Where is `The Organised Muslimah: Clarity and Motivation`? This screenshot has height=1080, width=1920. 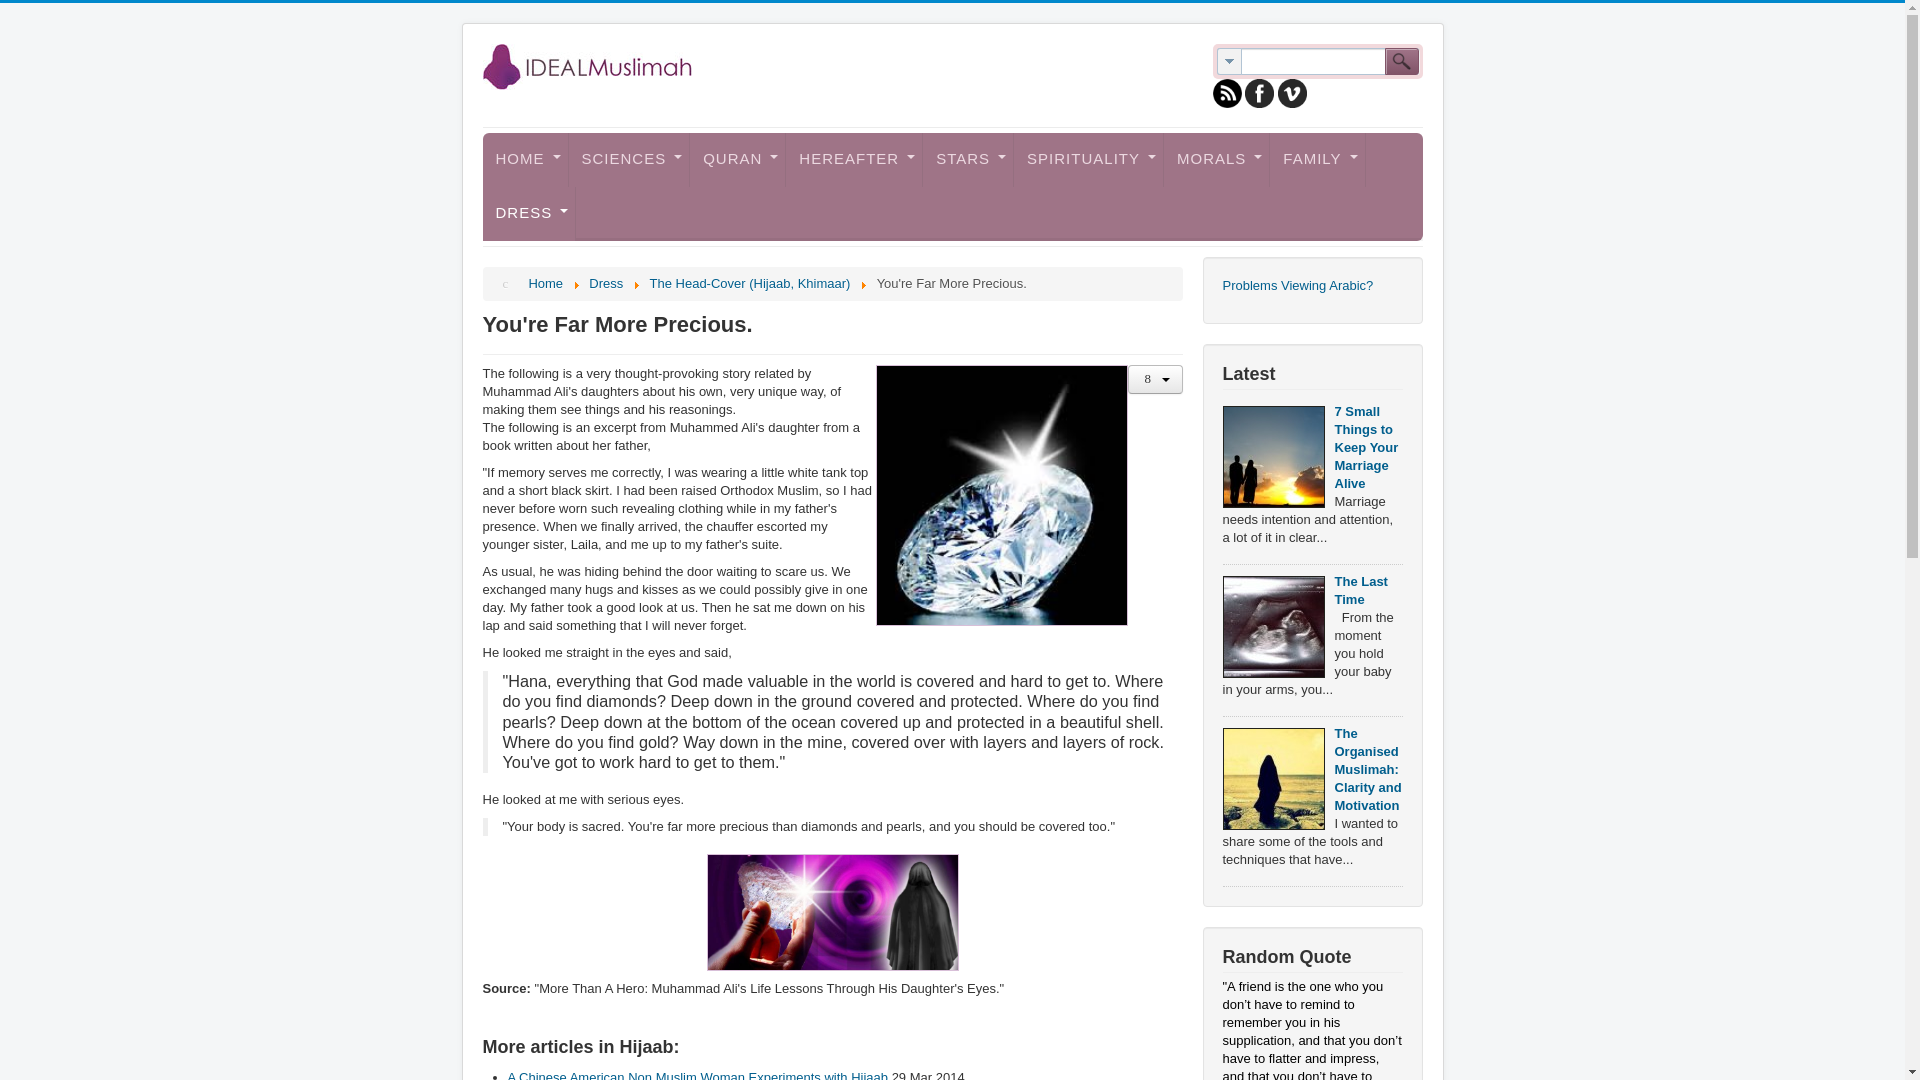 The Organised Muslimah: Clarity and Motivation is located at coordinates (1272, 778).